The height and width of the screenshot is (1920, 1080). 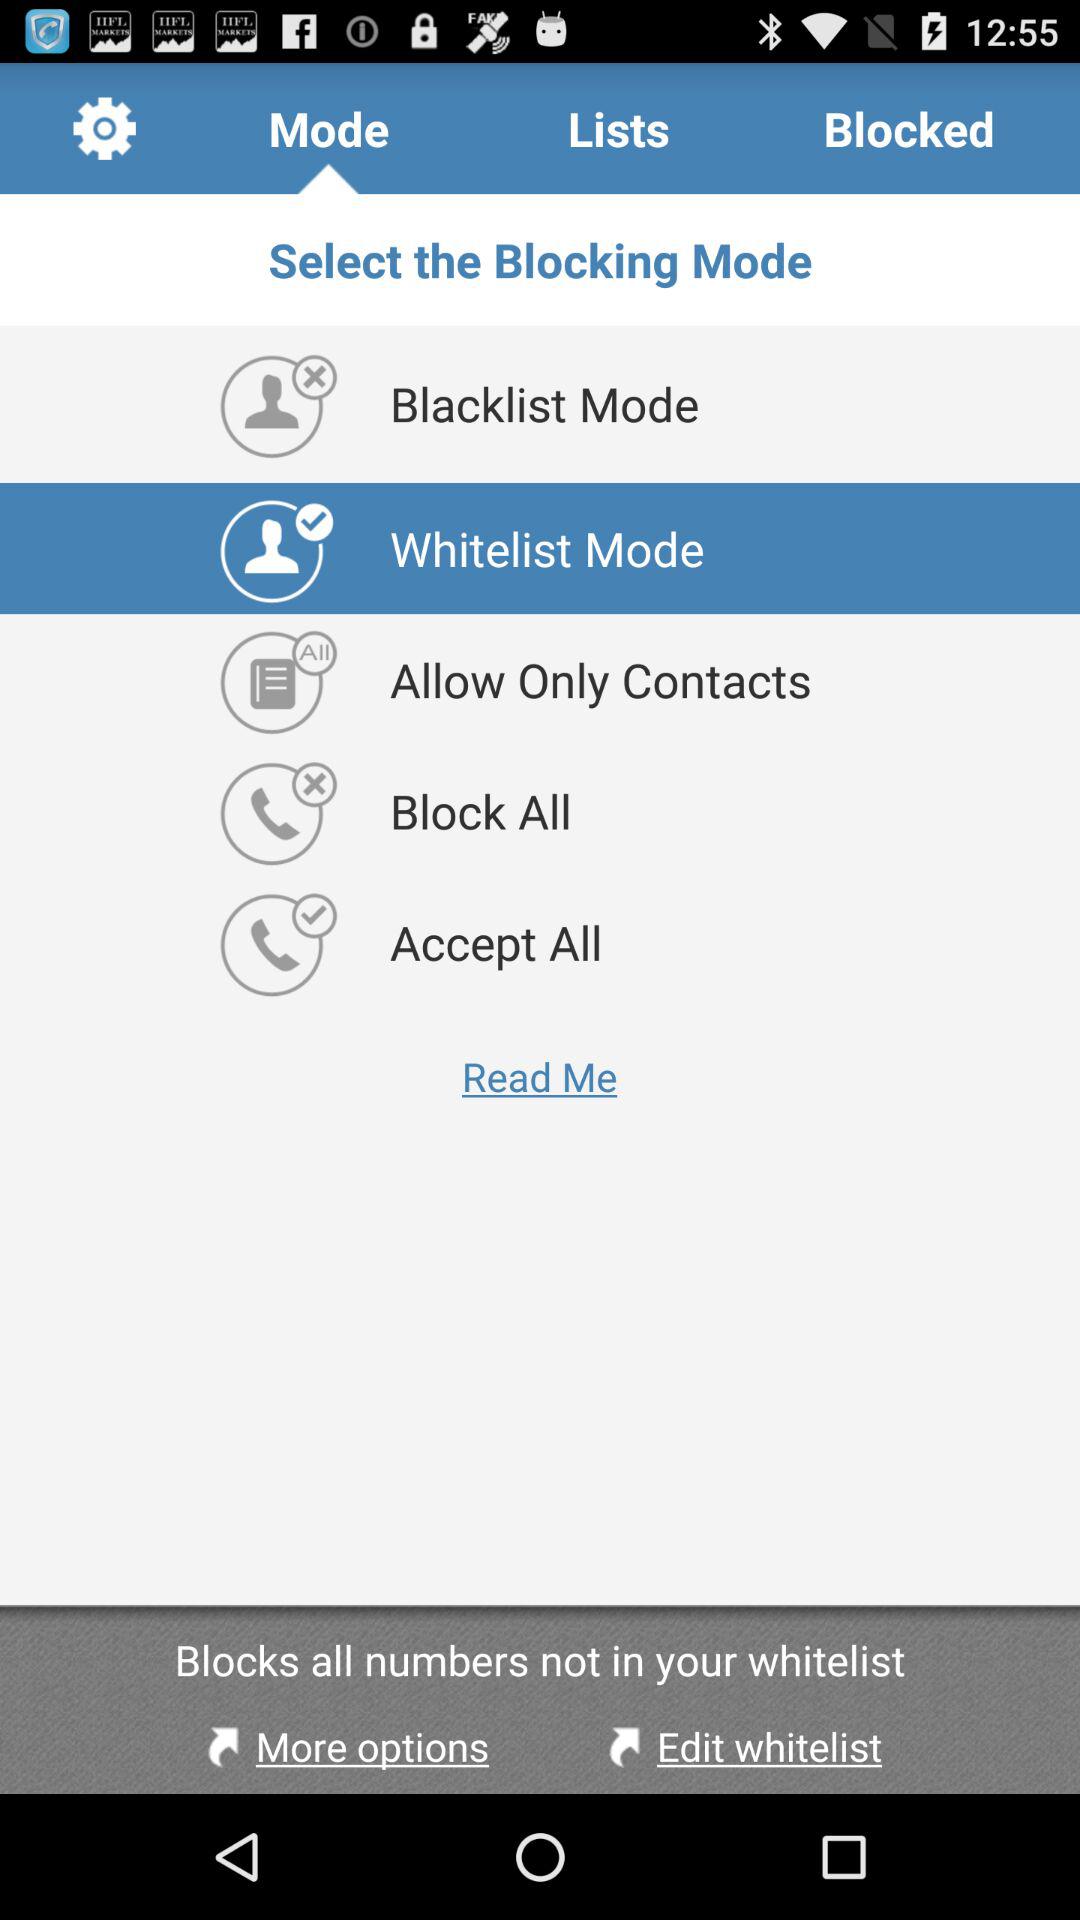 I want to click on click icon above the select the blocking app, so click(x=104, y=128).